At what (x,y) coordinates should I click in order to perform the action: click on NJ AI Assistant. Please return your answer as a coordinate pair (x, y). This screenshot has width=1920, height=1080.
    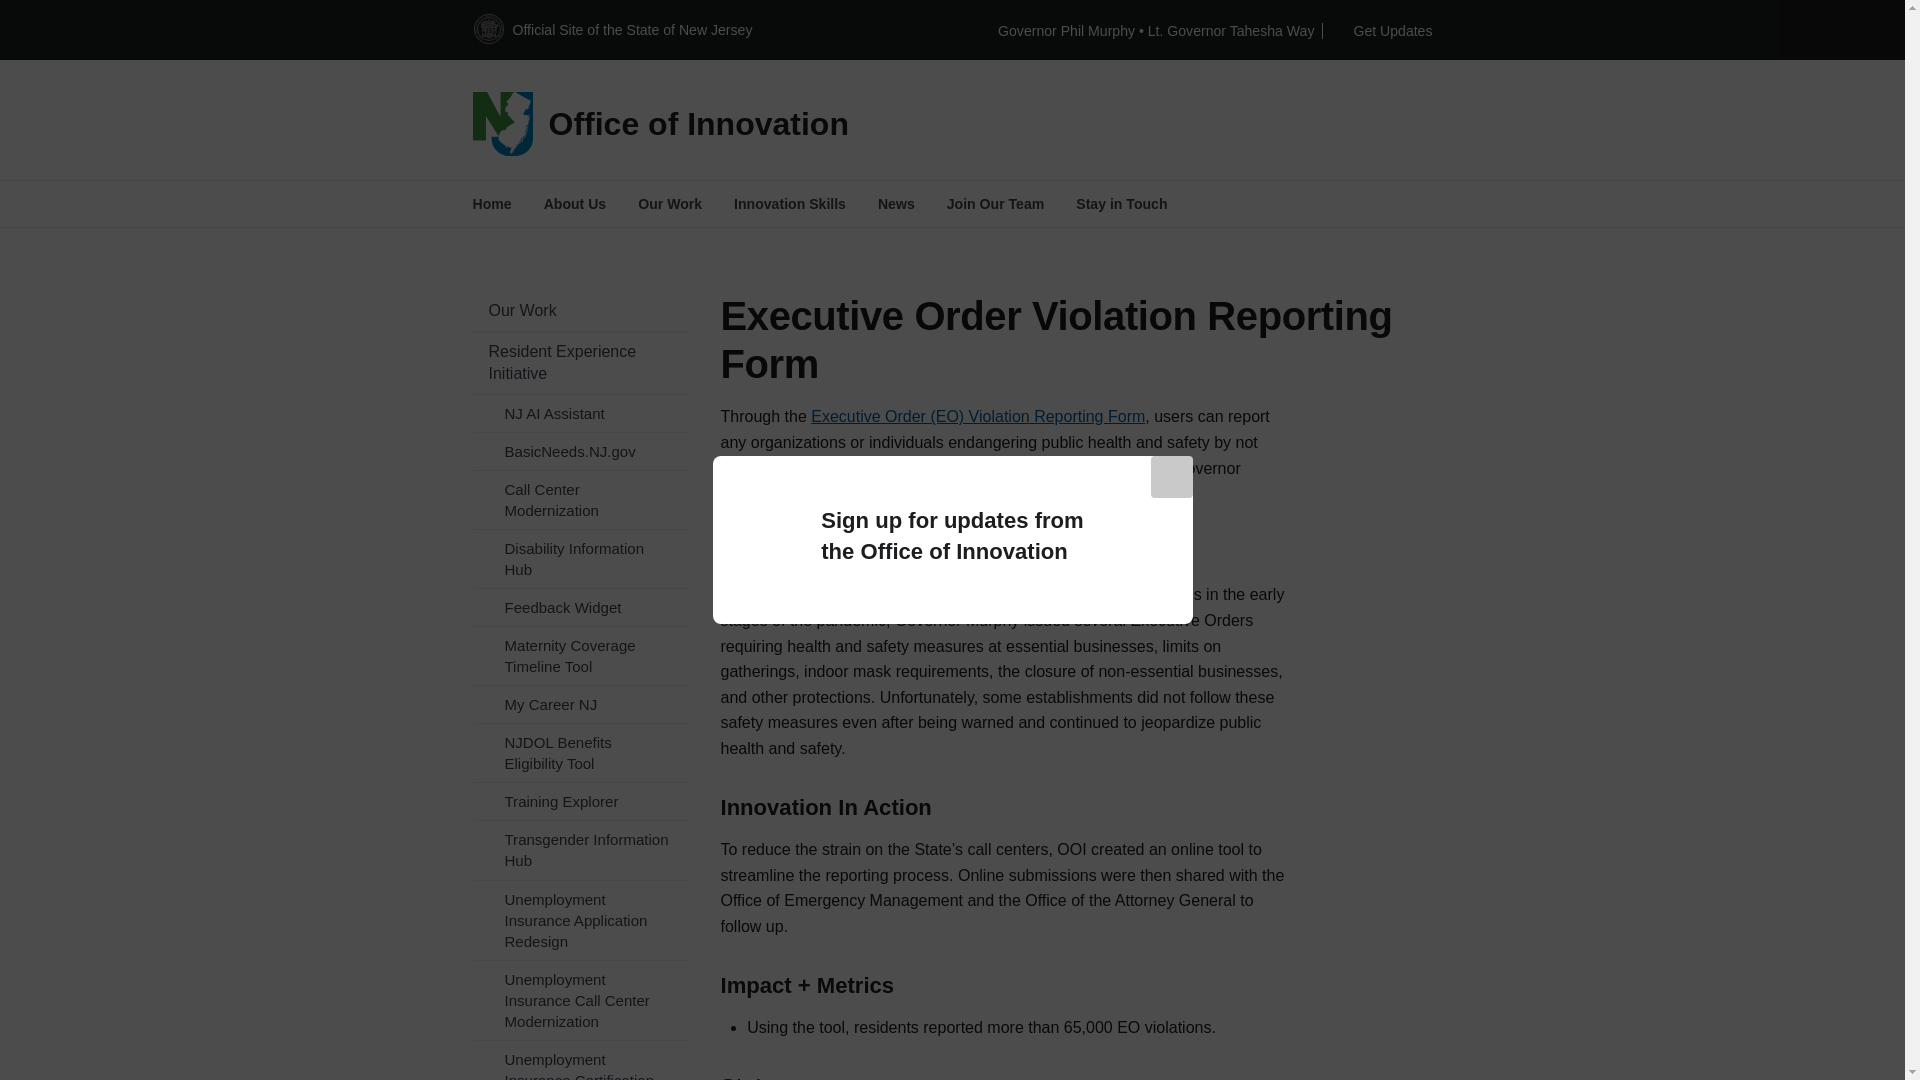
    Looking at the image, I should click on (580, 414).